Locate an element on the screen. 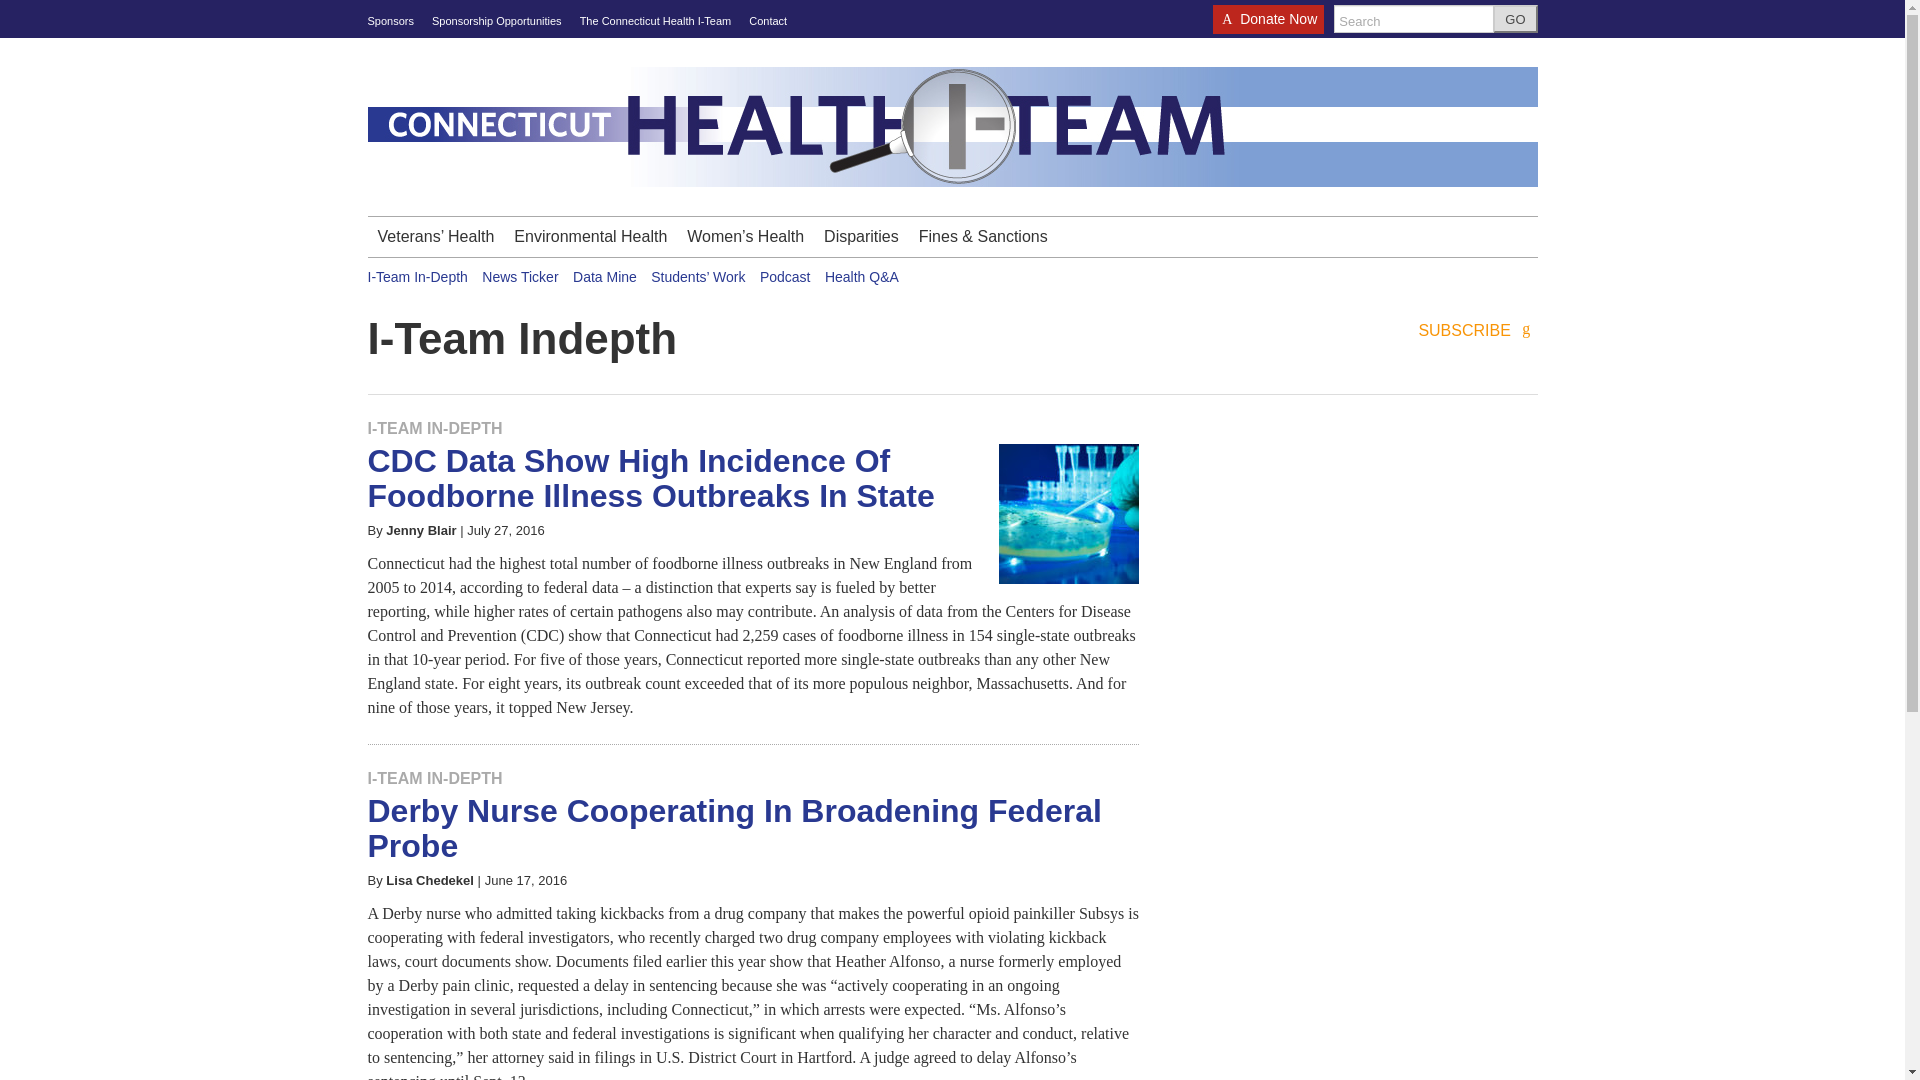 The width and height of the screenshot is (1920, 1080). Podcast is located at coordinates (785, 276).